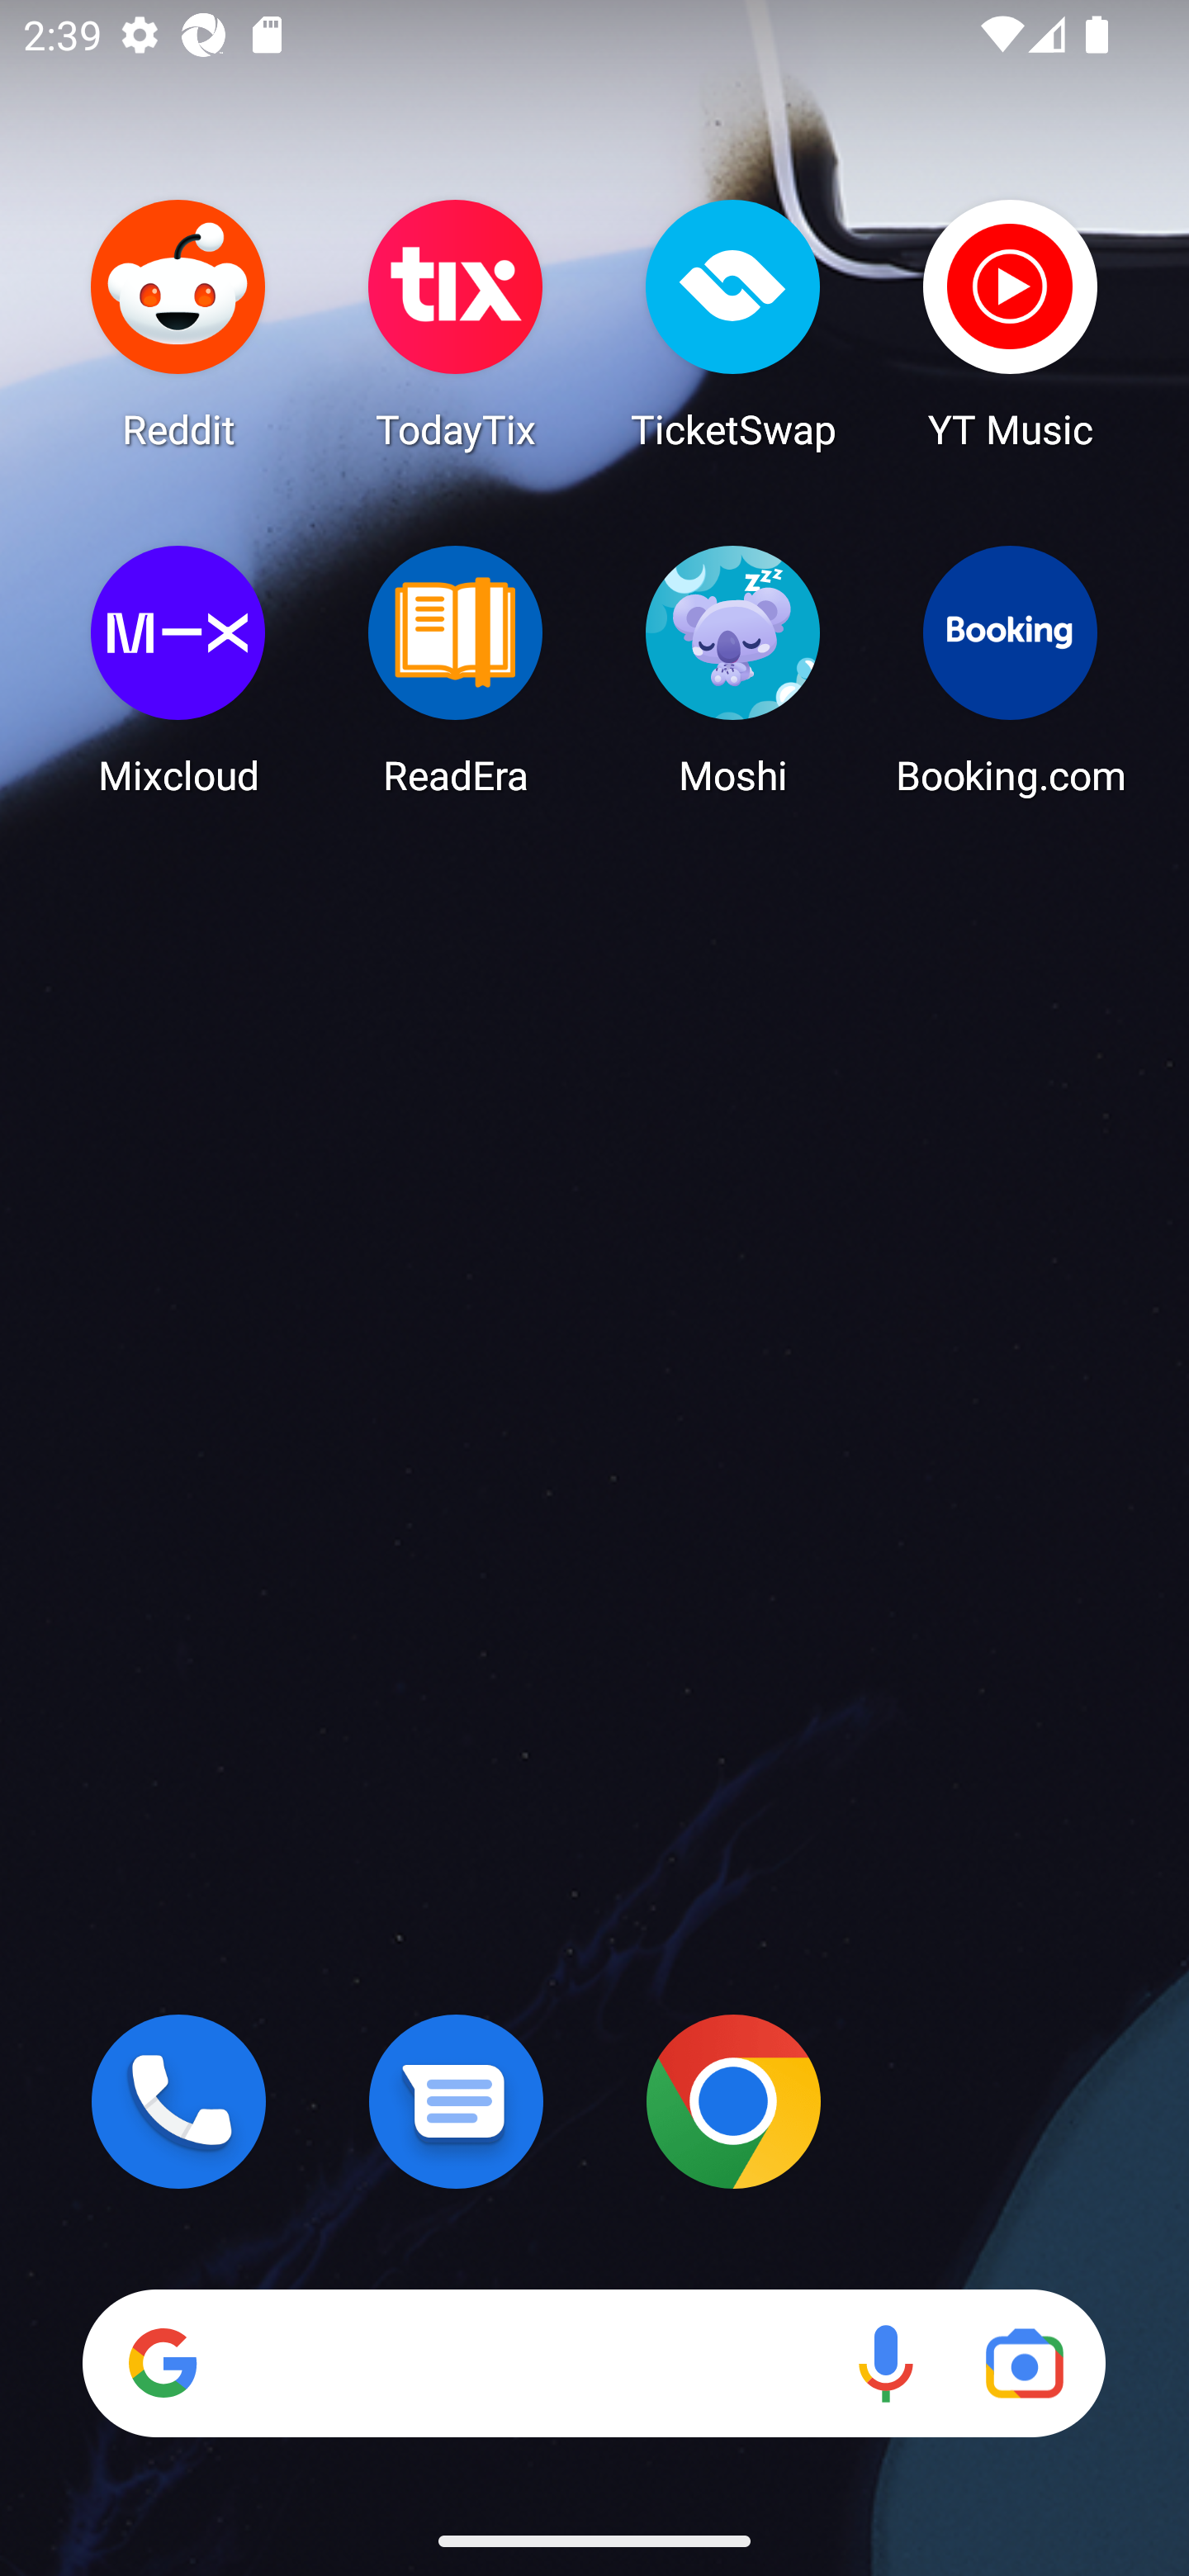  Describe the element at coordinates (456, 2101) in the screenshot. I see `Messages` at that location.